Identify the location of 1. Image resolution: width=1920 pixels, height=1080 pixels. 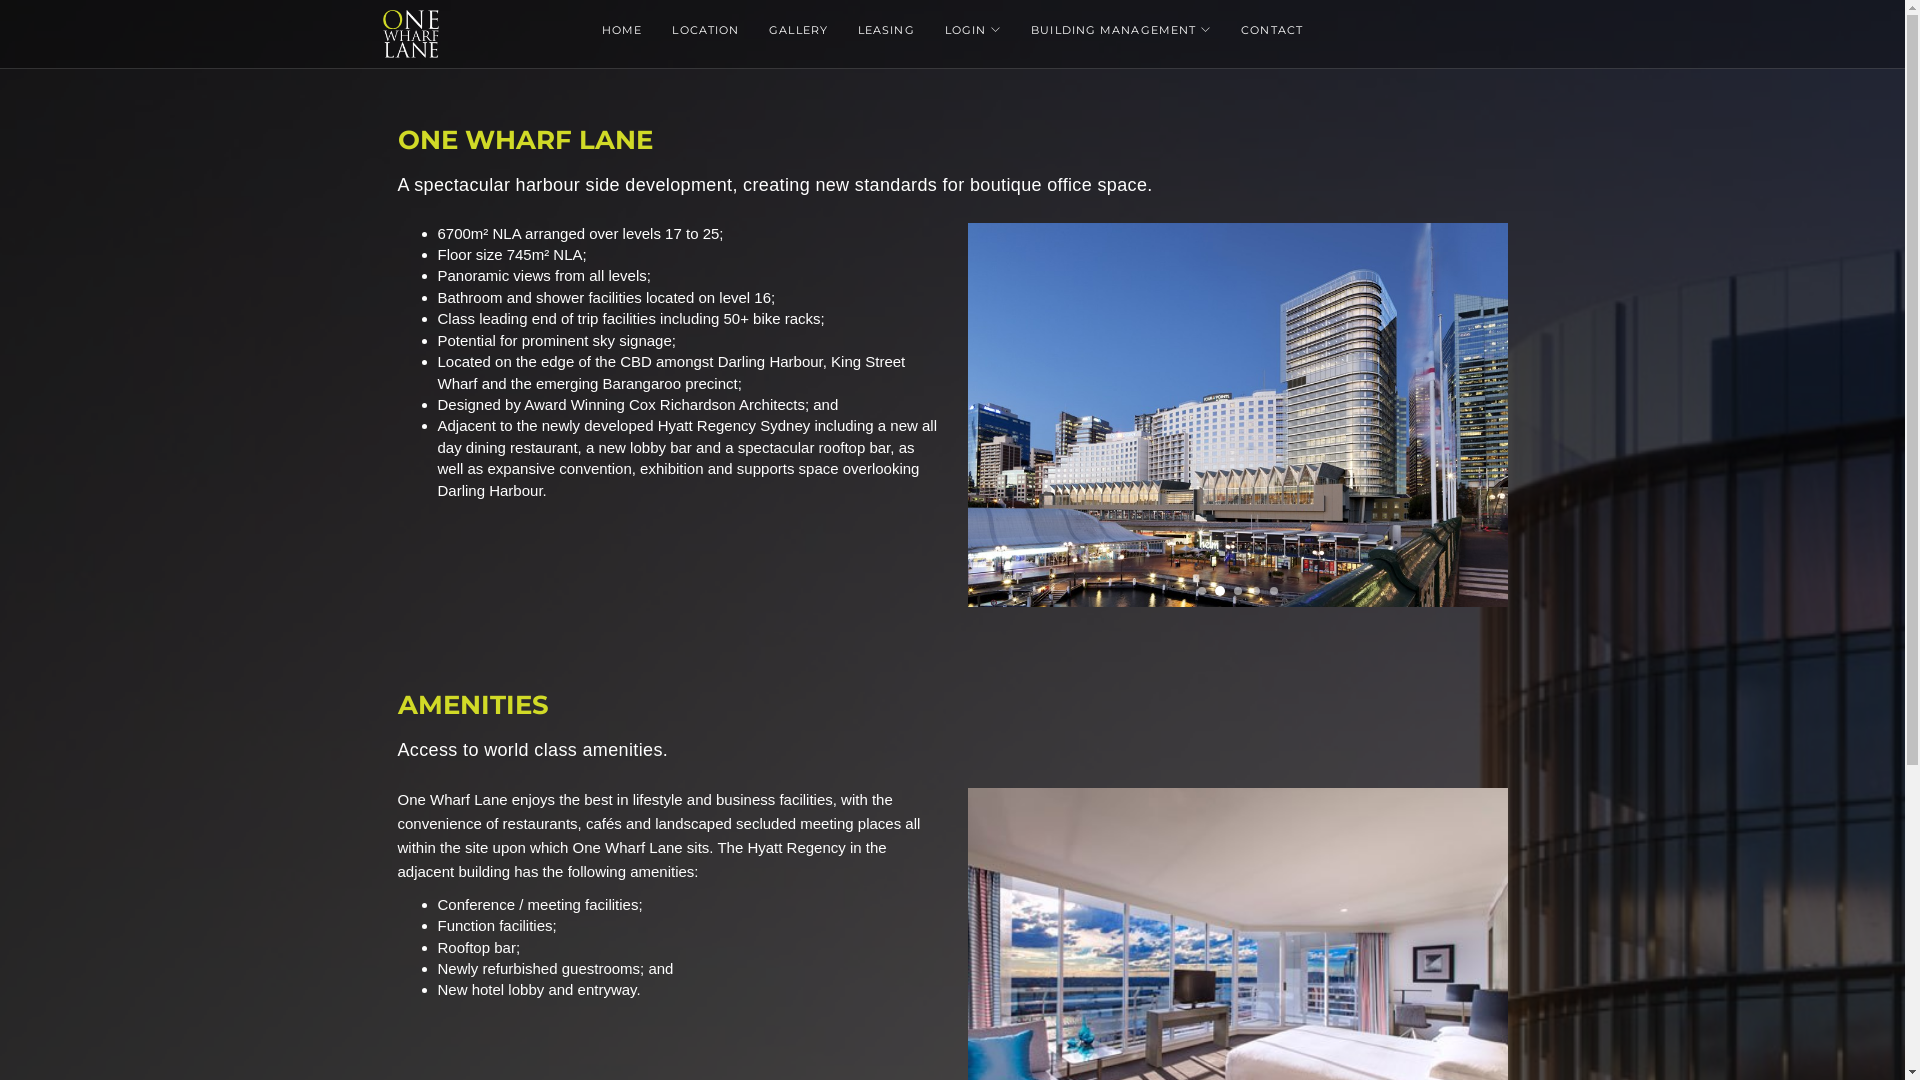
(1202, 591).